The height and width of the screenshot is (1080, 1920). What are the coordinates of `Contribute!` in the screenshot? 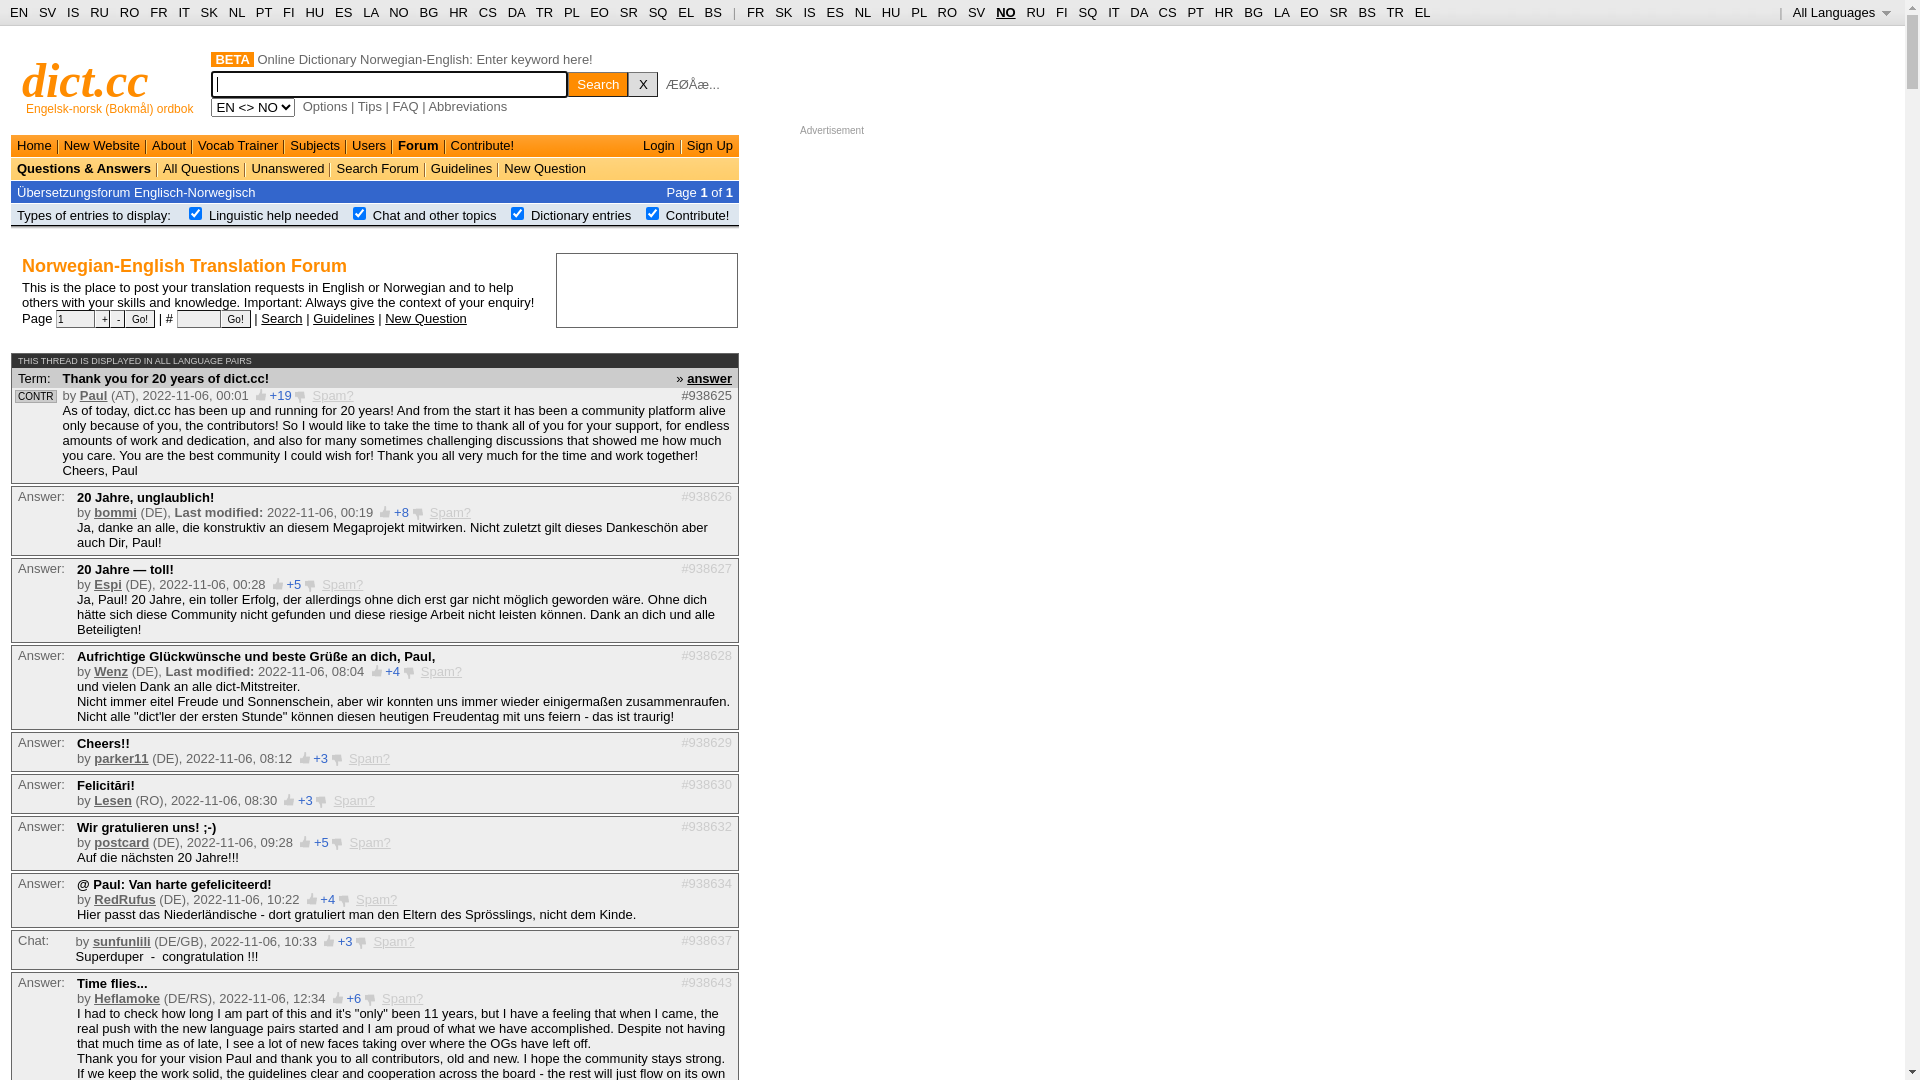 It's located at (698, 216).